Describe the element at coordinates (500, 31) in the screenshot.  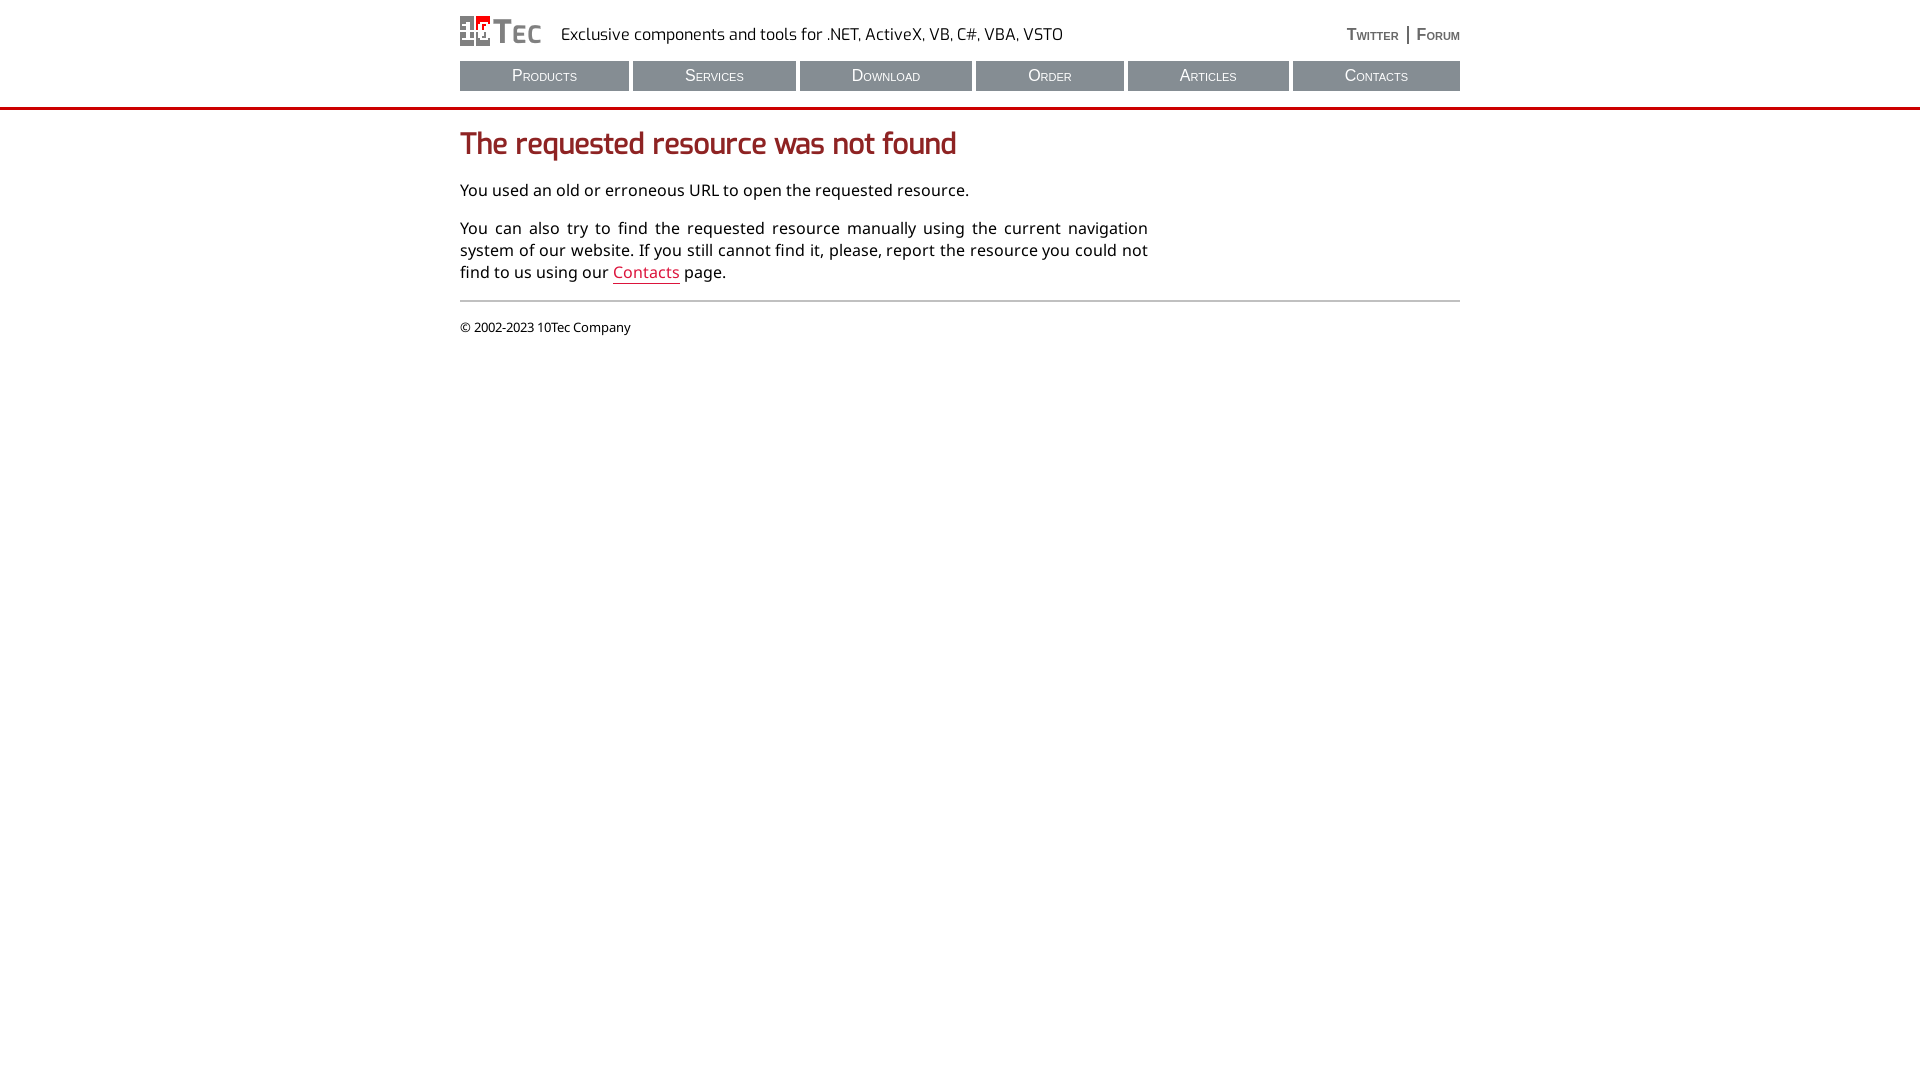
I see `10Tec Company` at that location.